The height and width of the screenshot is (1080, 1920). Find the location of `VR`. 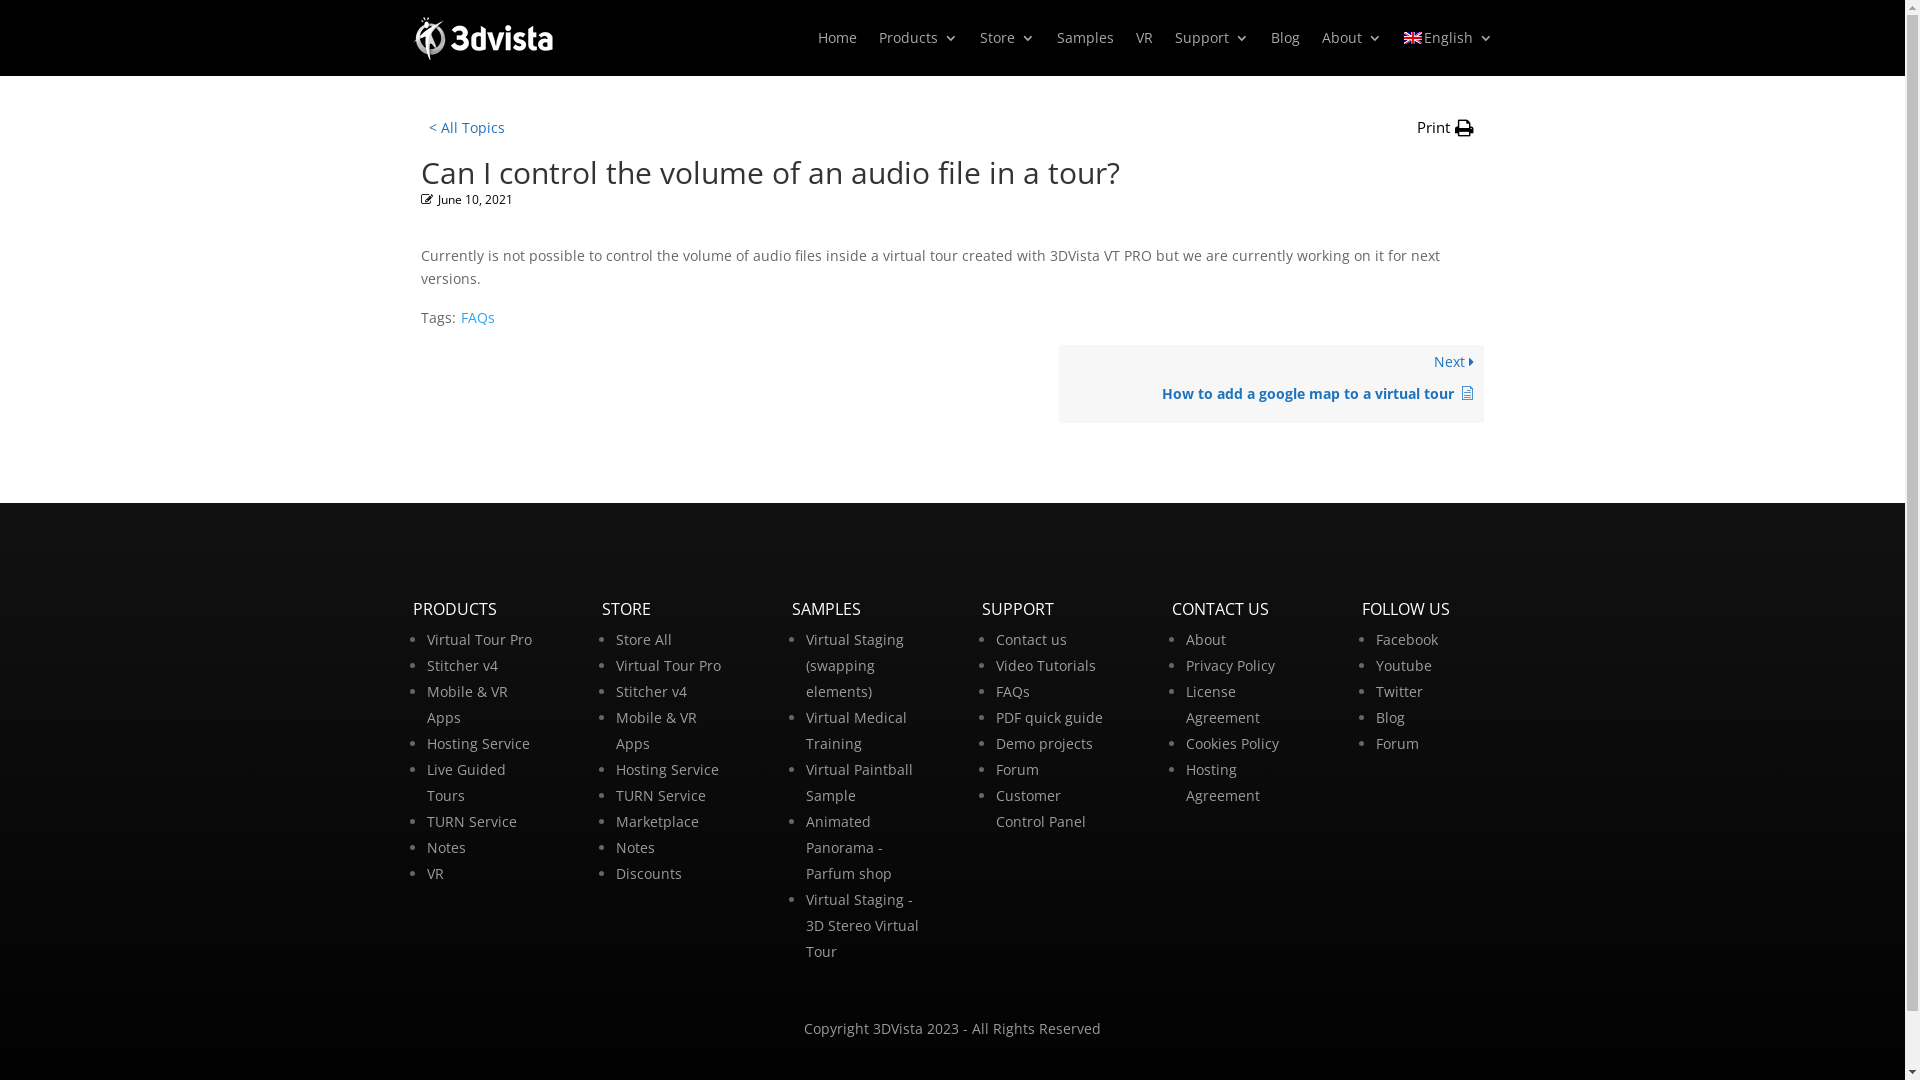

VR is located at coordinates (434, 873).